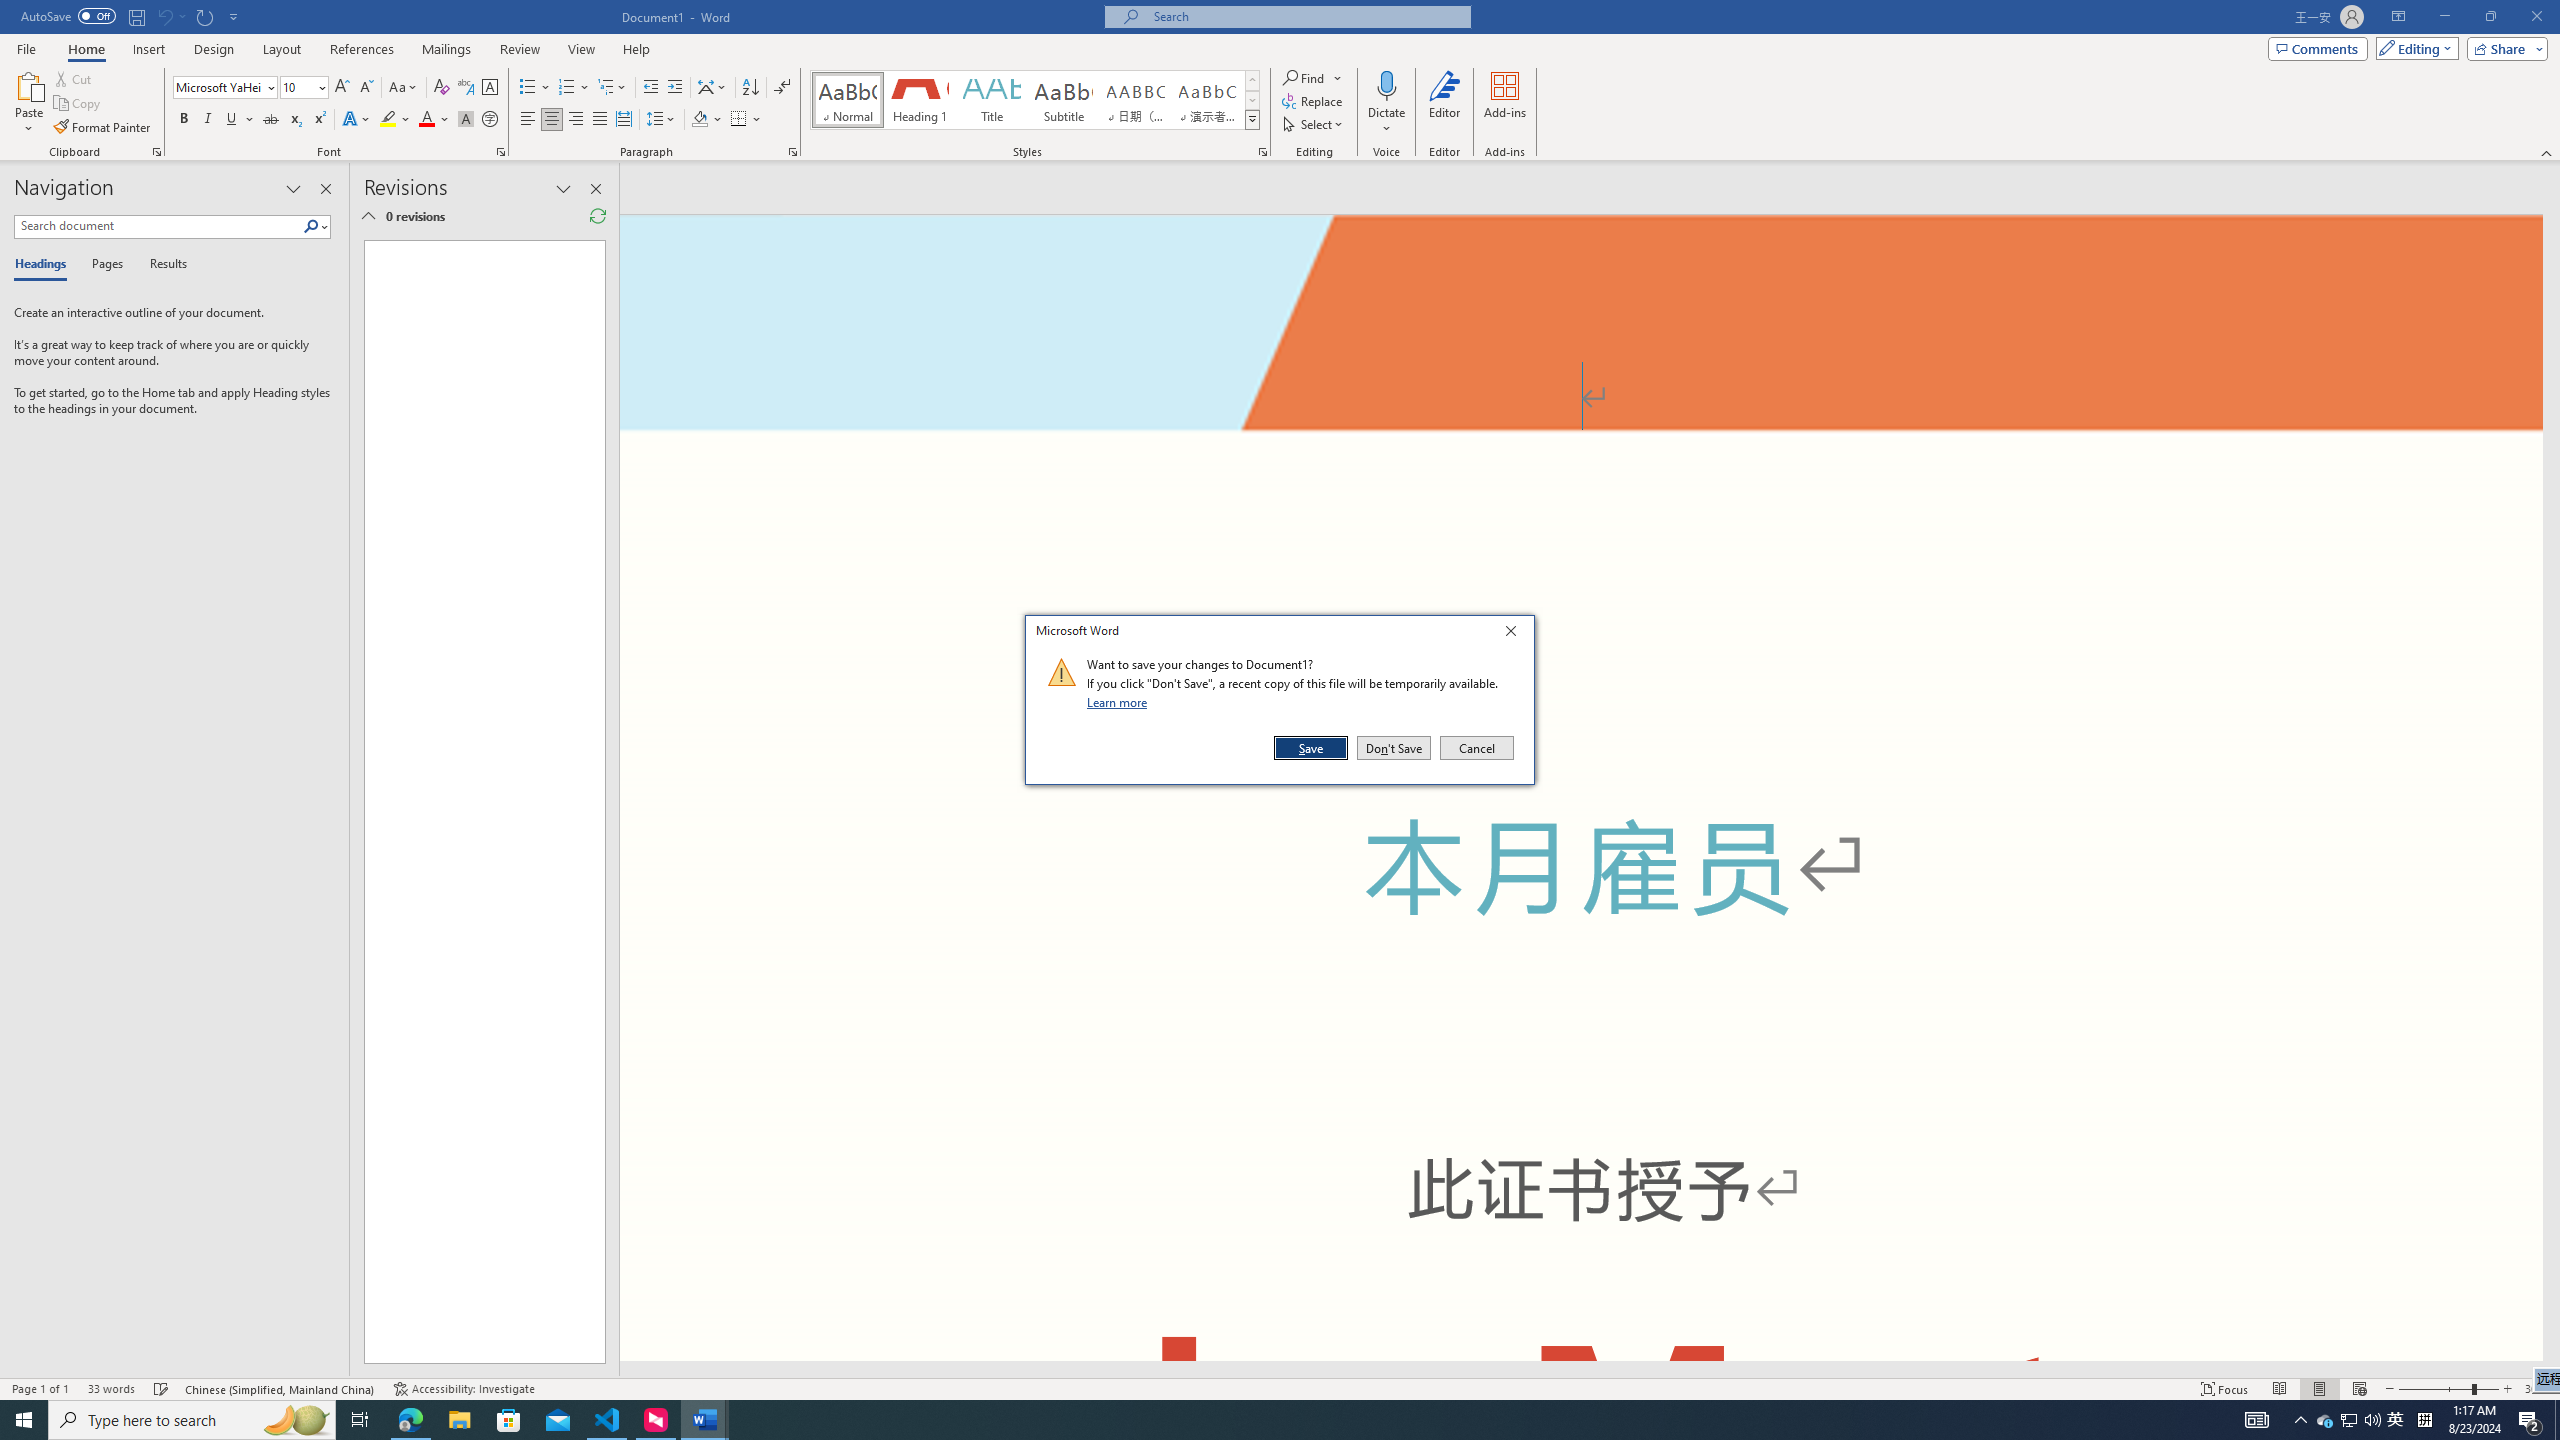 This screenshot has width=2560, height=1440. What do you see at coordinates (1280, 1388) in the screenshot?
I see `Class: MsoCommandBar` at bounding box center [1280, 1388].